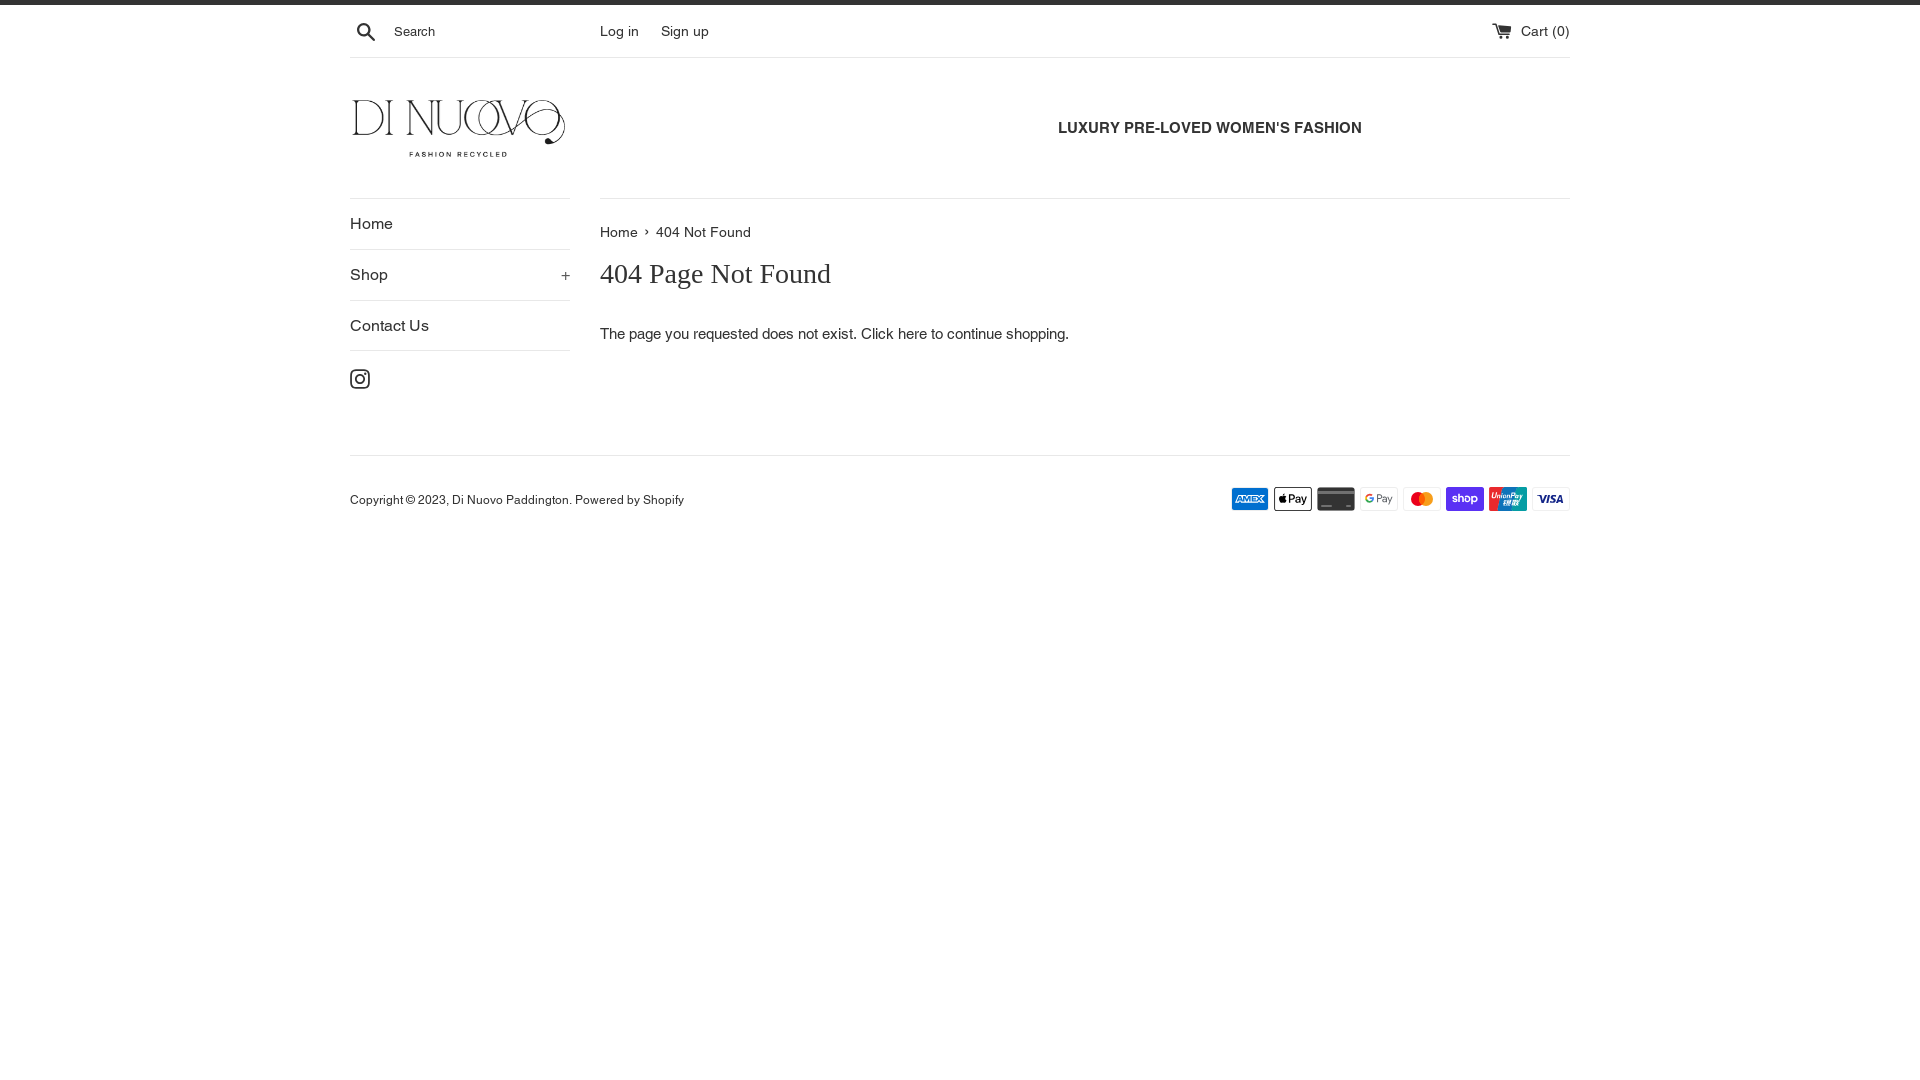 The image size is (1920, 1080). What do you see at coordinates (360, 378) in the screenshot?
I see `Instagram` at bounding box center [360, 378].